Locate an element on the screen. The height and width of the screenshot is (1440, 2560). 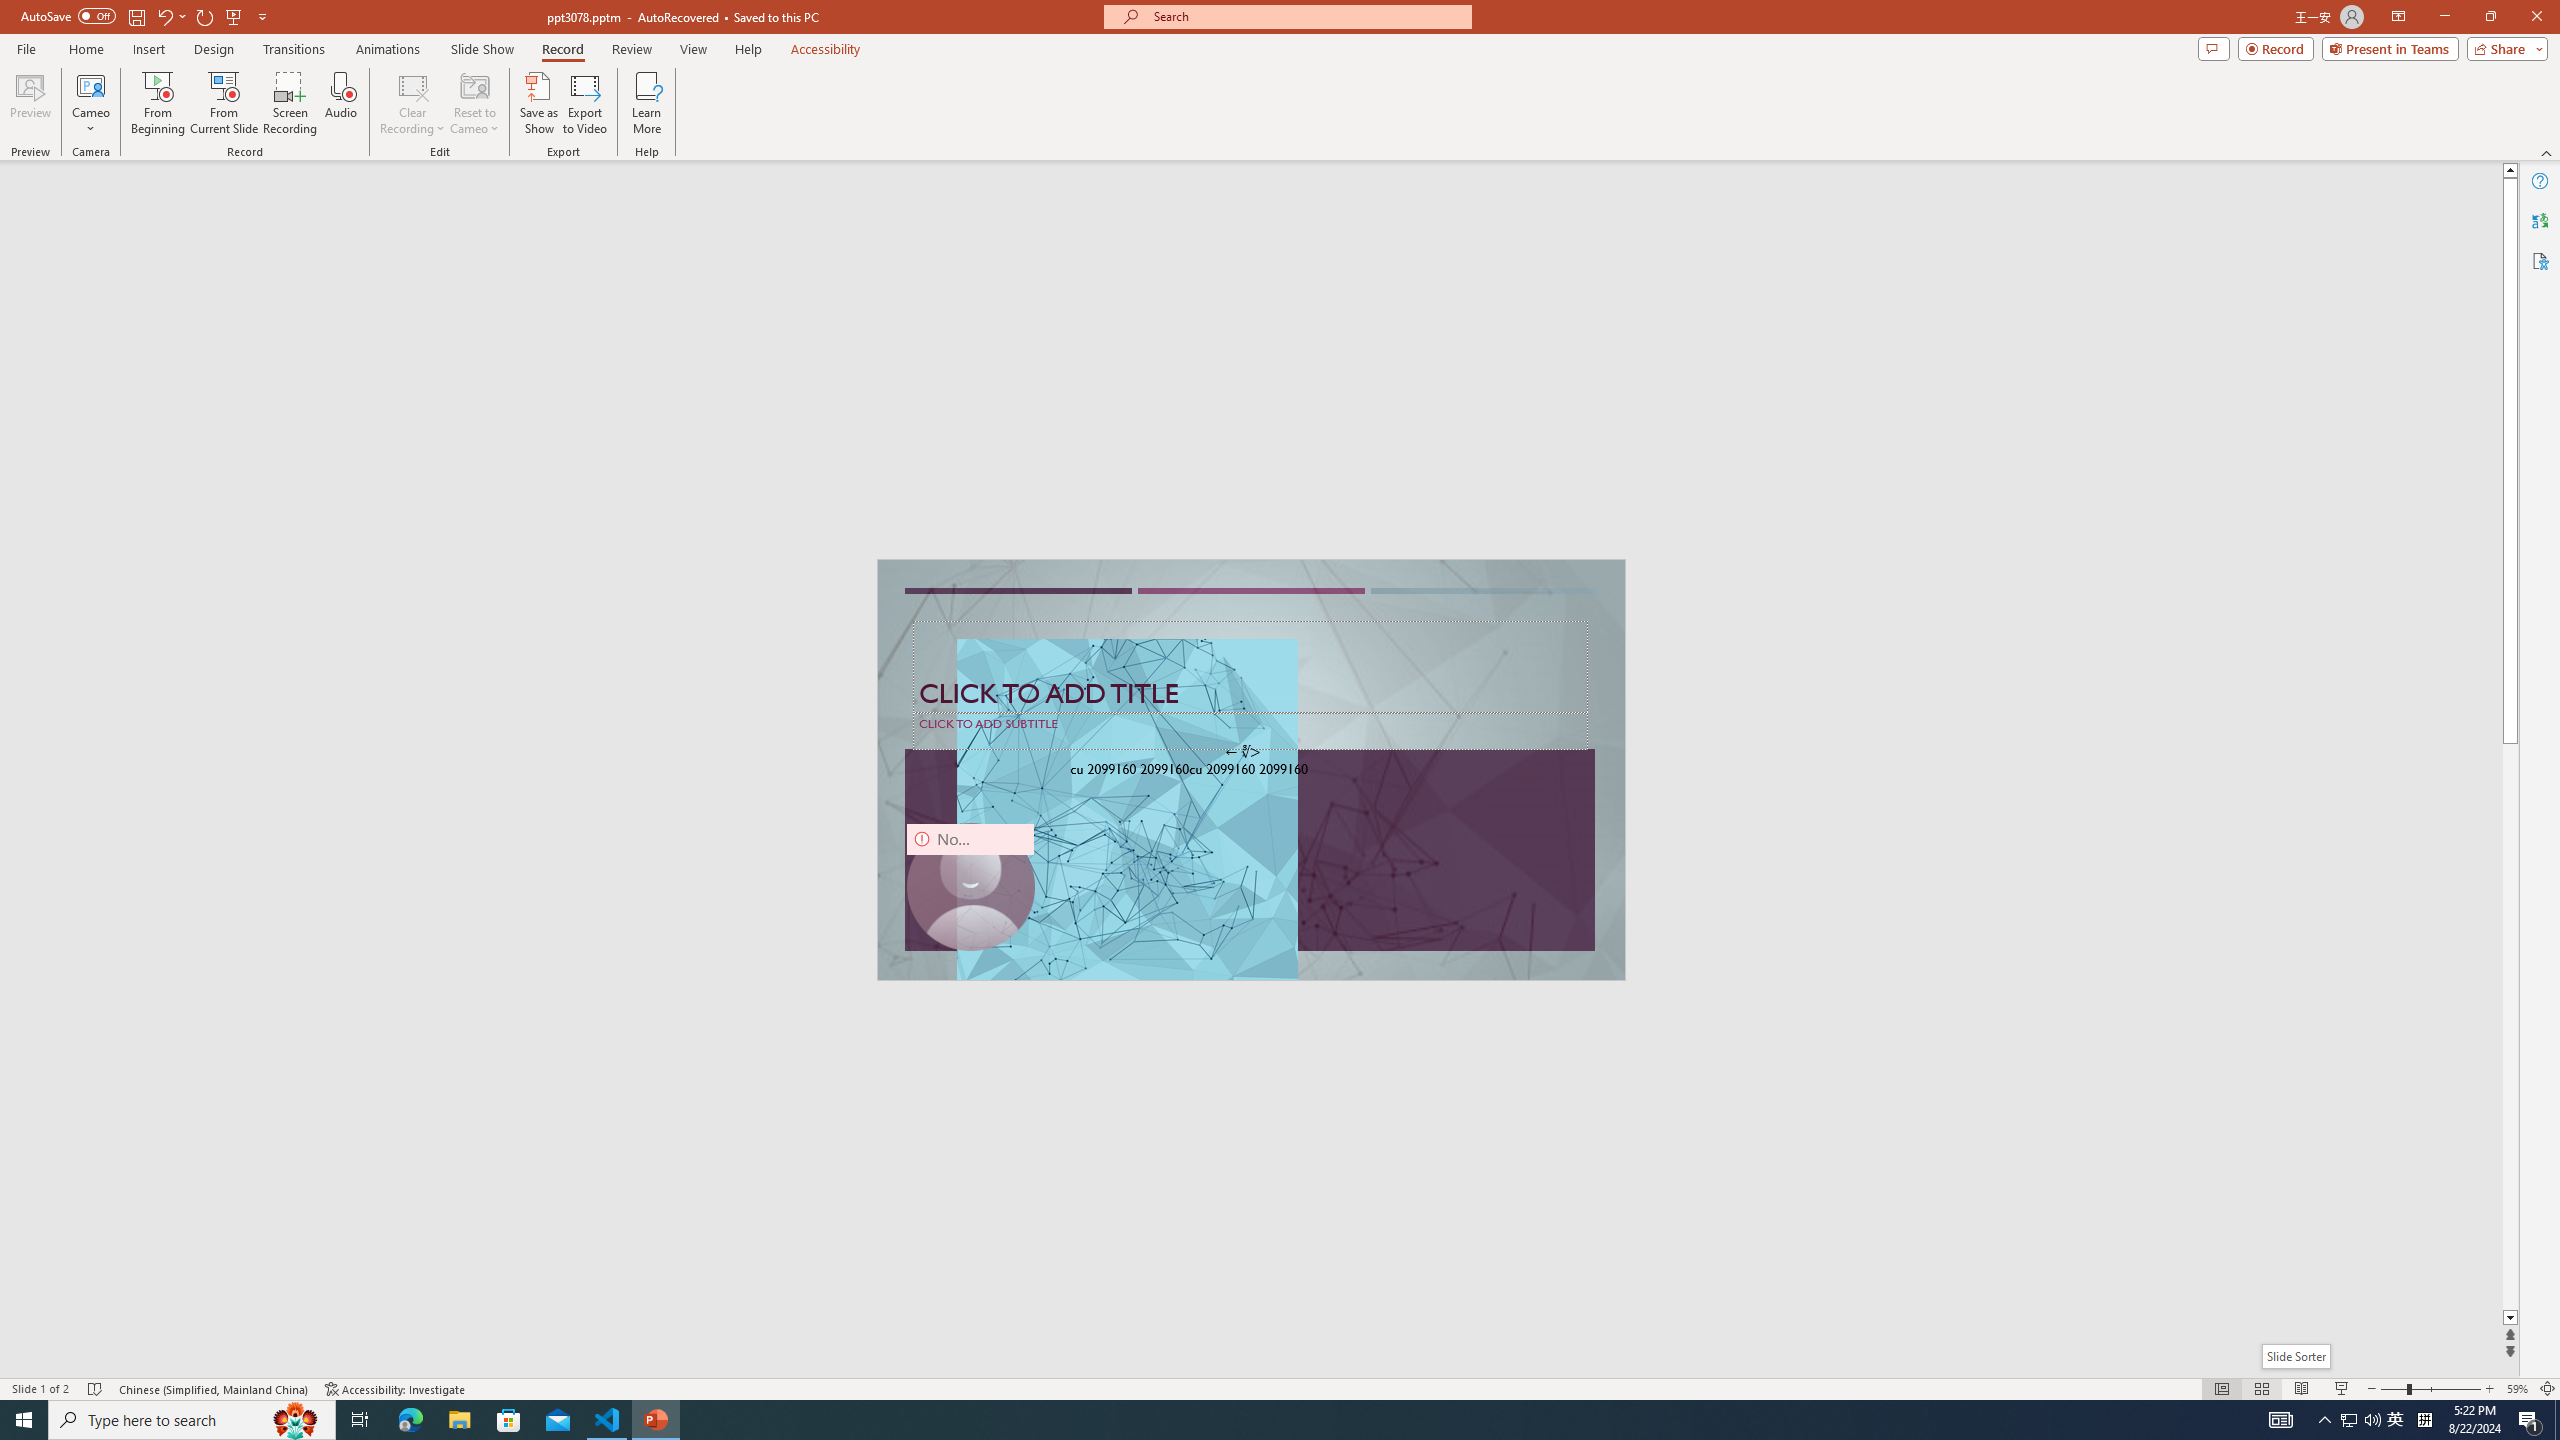
Export to Video is located at coordinates (584, 103).